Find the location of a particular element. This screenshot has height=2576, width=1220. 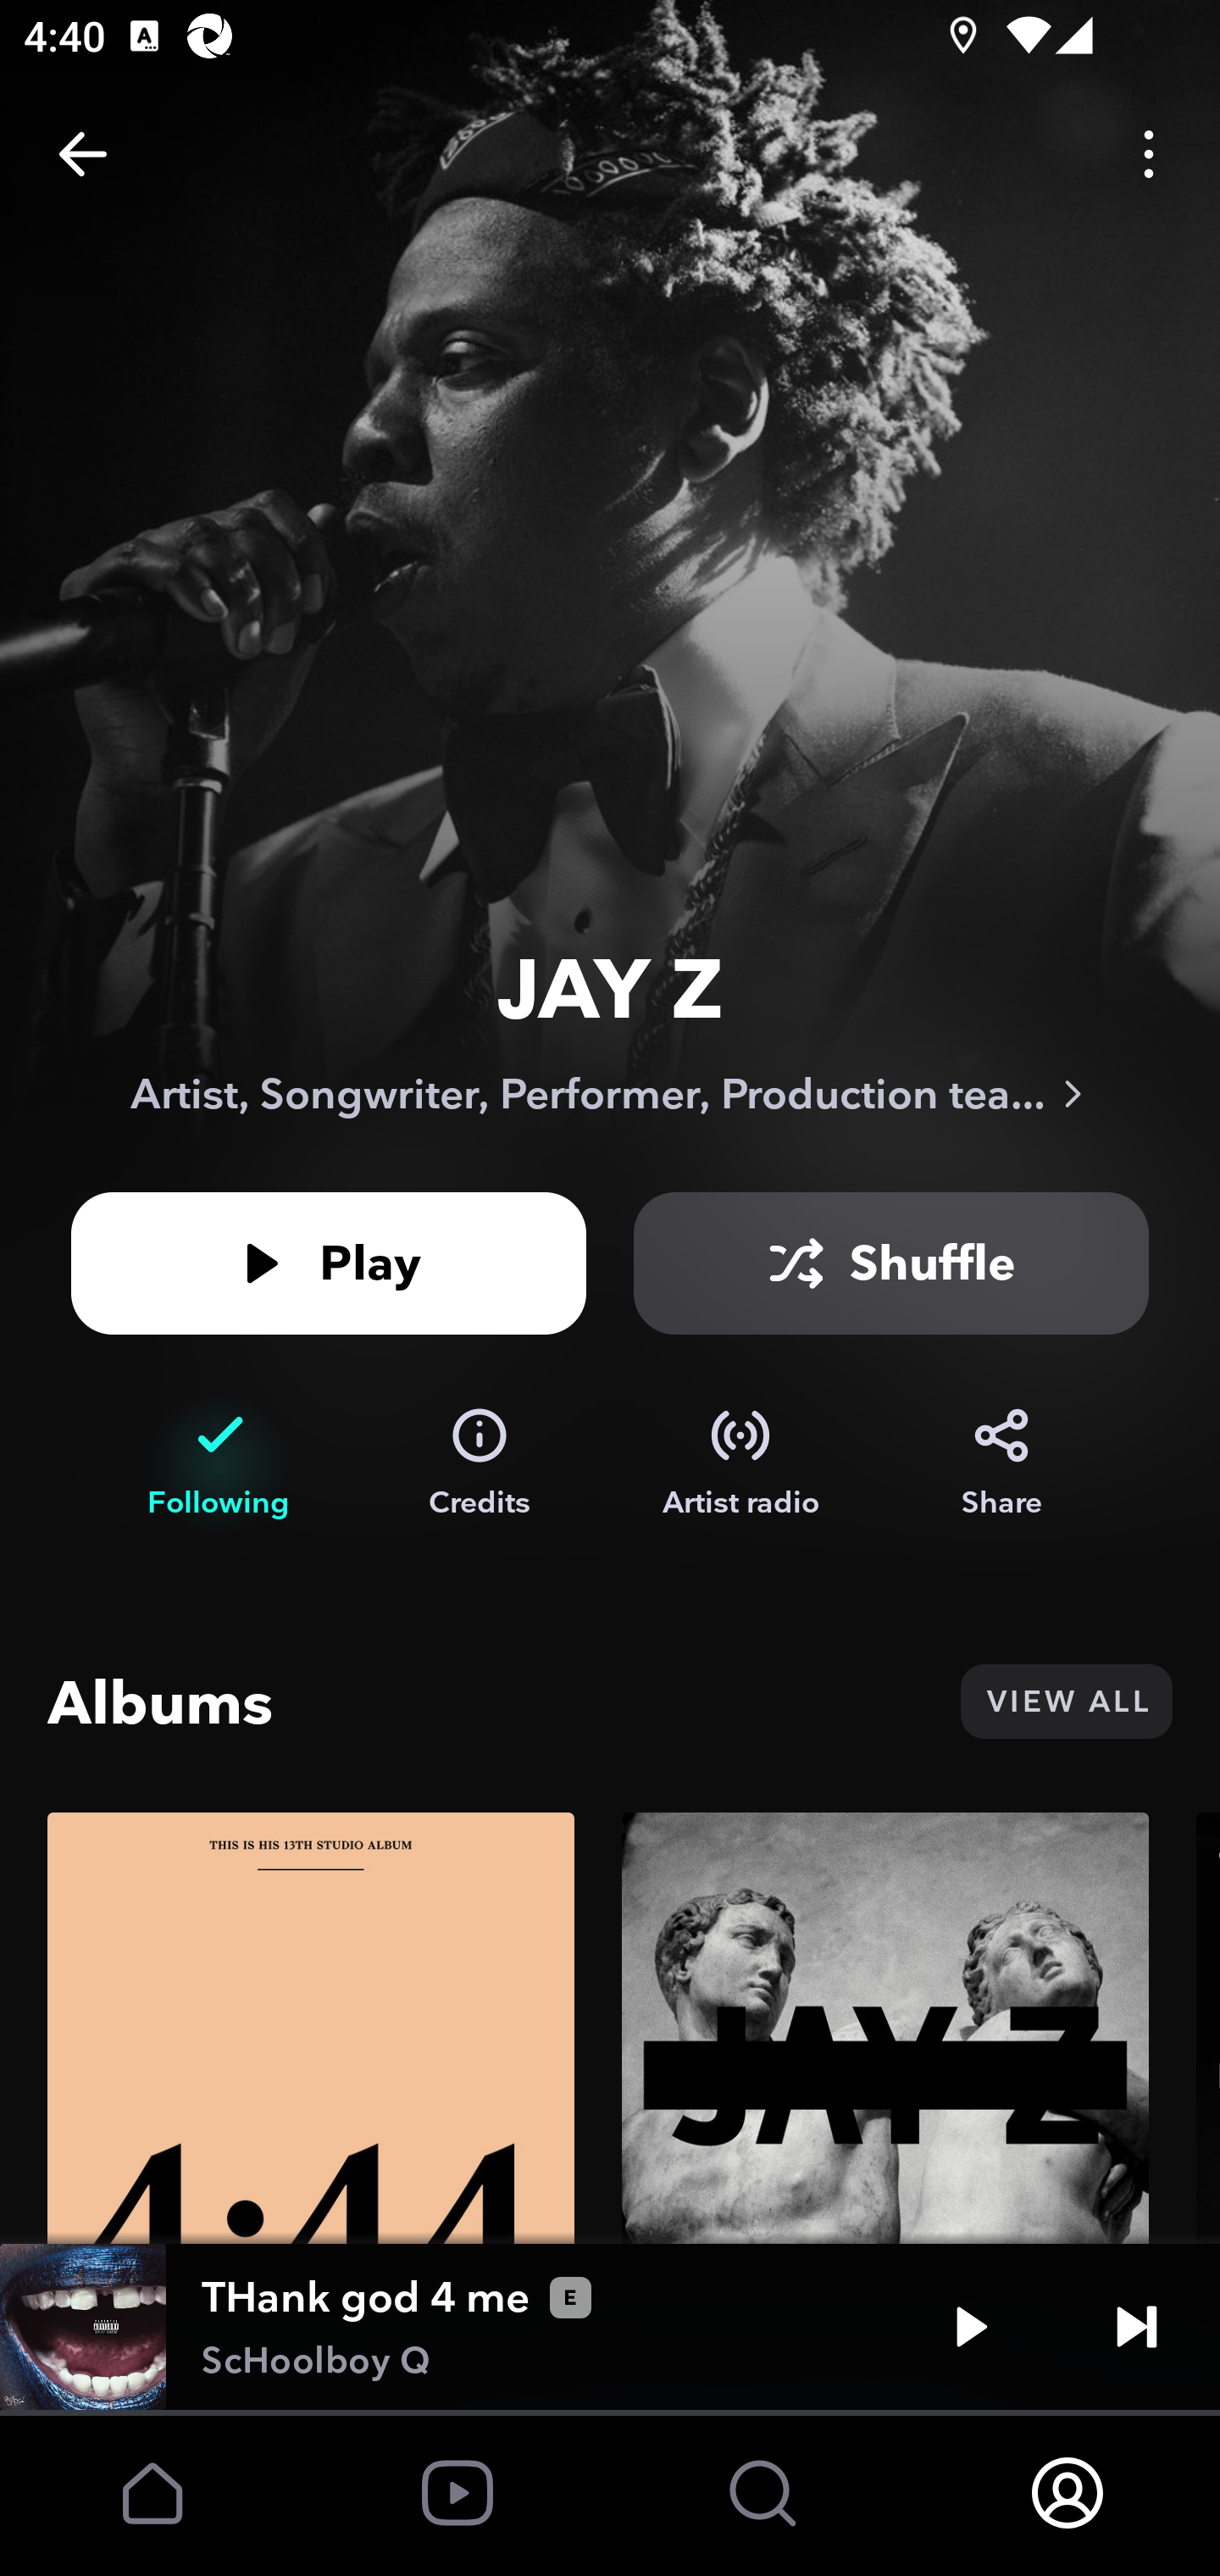

Artist radio is located at coordinates (740, 1463).